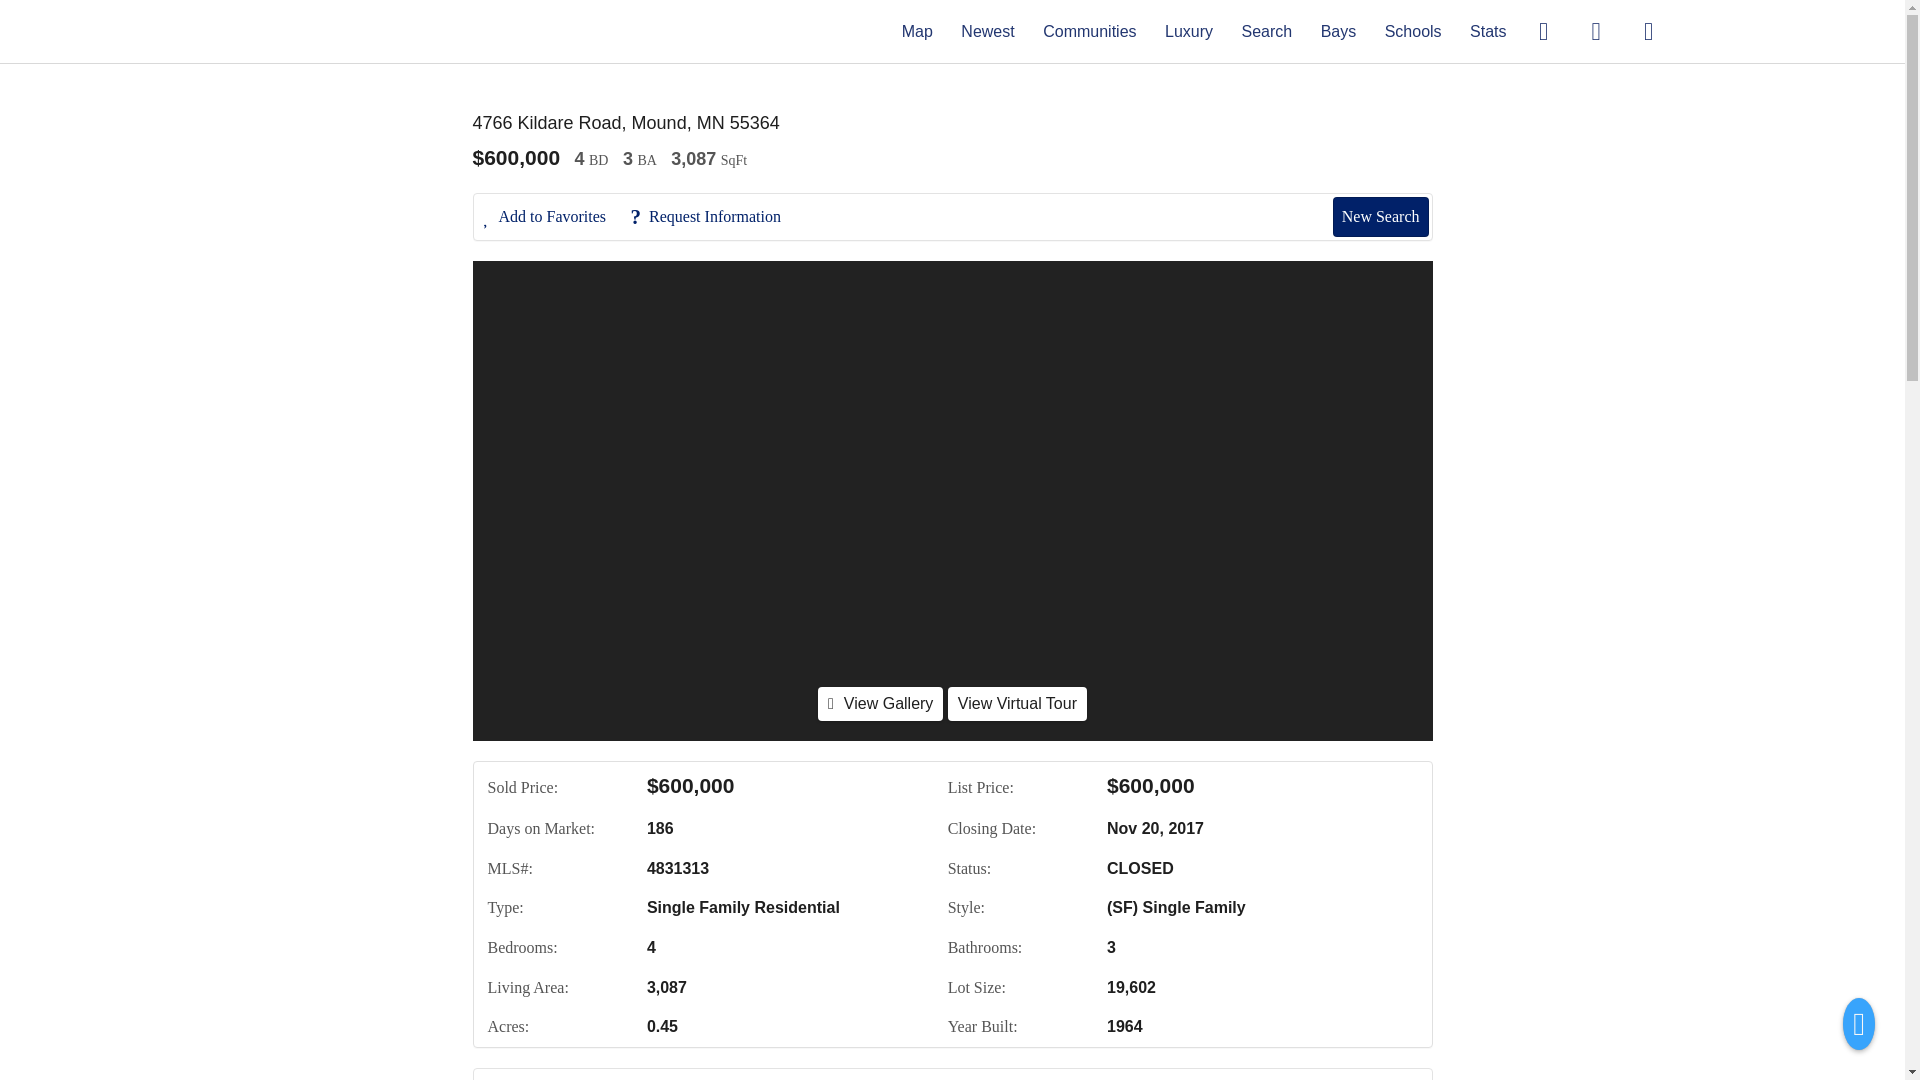 The width and height of the screenshot is (1920, 1080). What do you see at coordinates (918, 30) in the screenshot?
I see `Map` at bounding box center [918, 30].